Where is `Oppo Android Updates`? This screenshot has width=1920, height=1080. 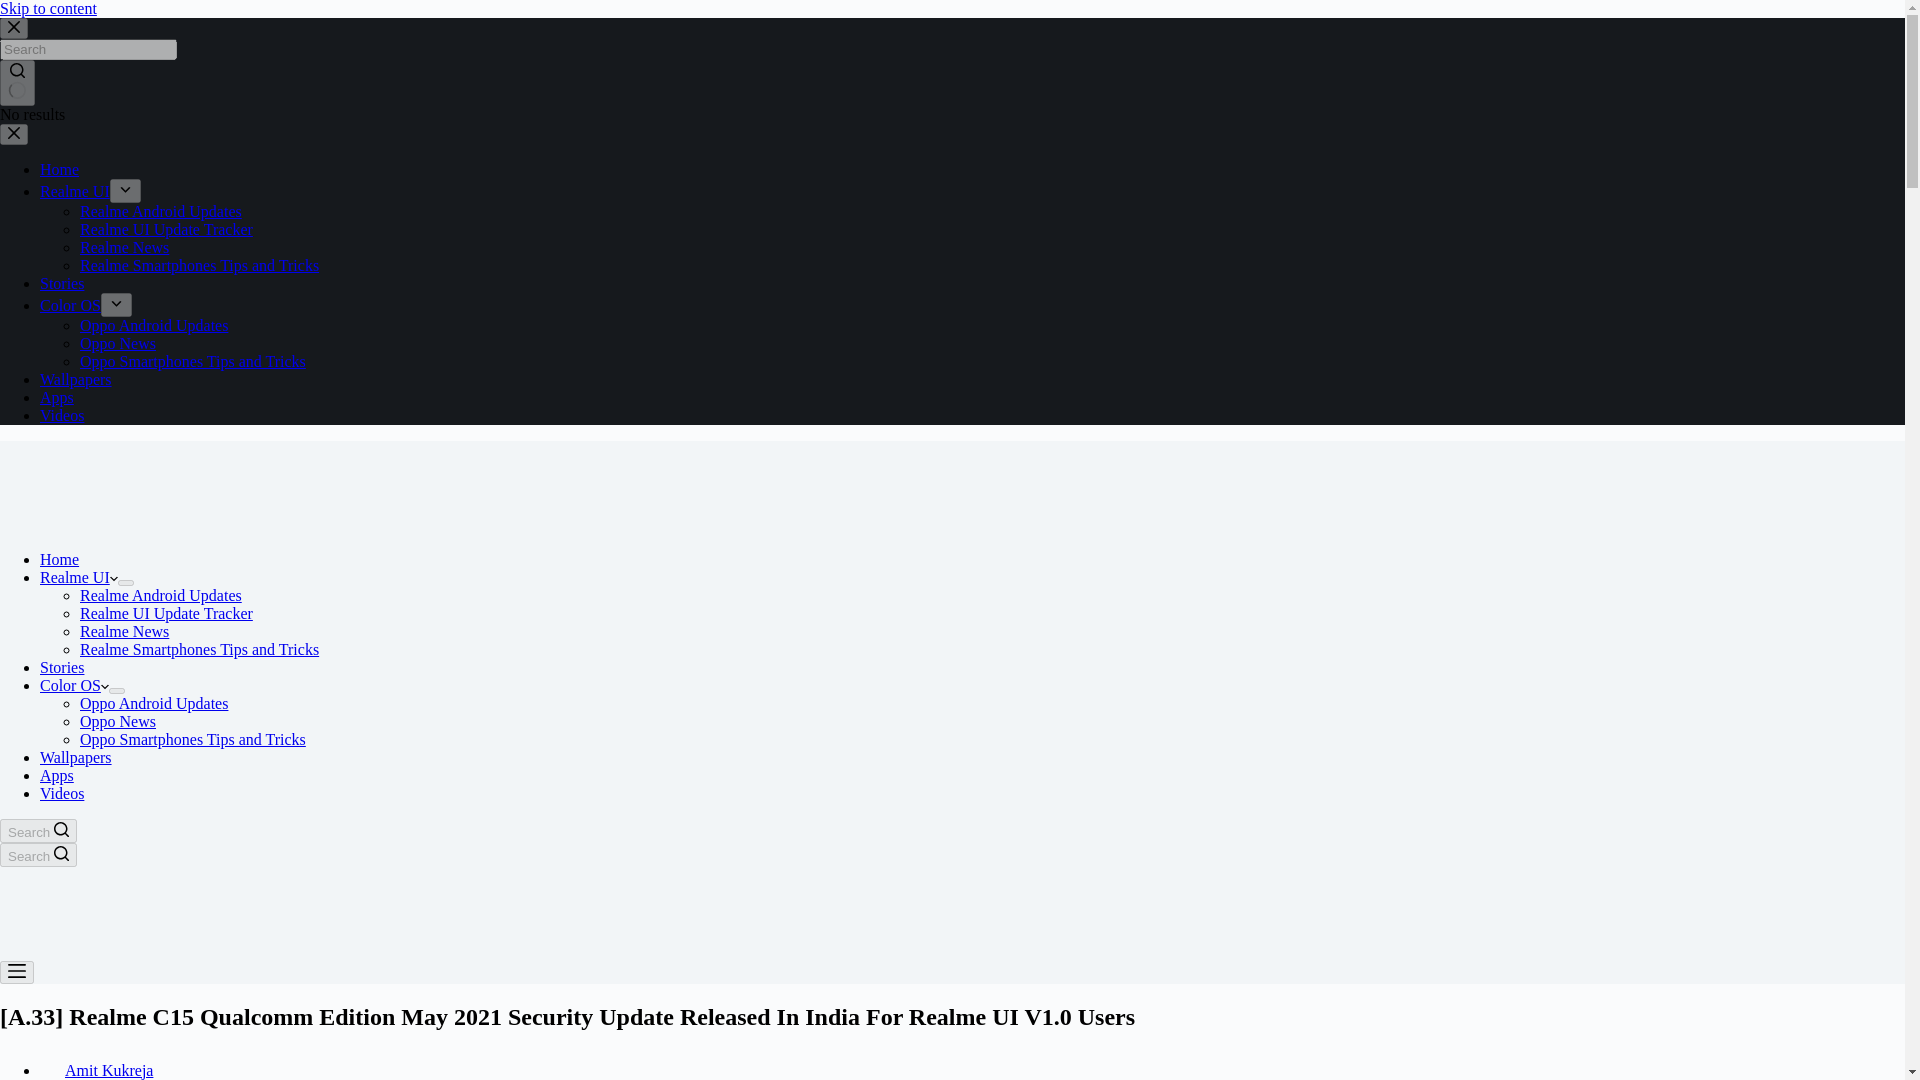 Oppo Android Updates is located at coordinates (154, 703).